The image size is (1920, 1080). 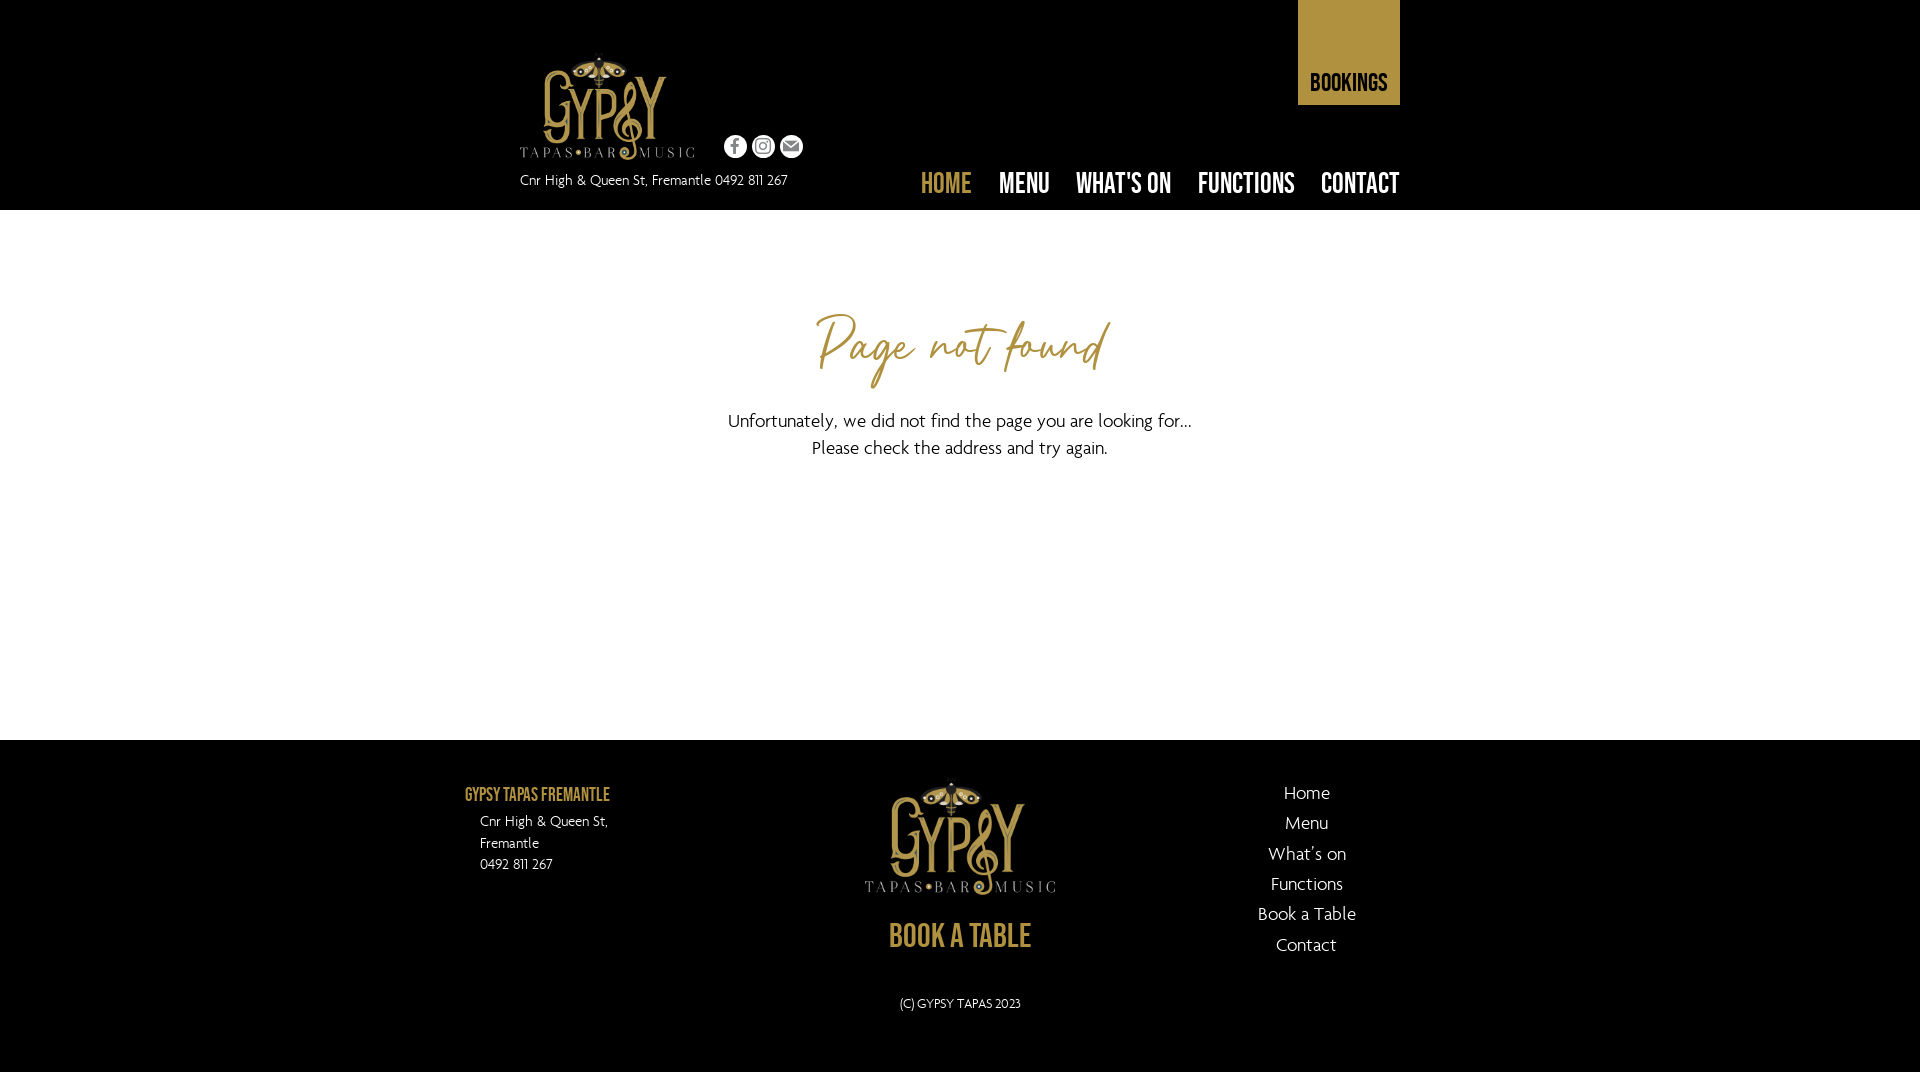 What do you see at coordinates (1361, 182) in the screenshot?
I see `CONTACT` at bounding box center [1361, 182].